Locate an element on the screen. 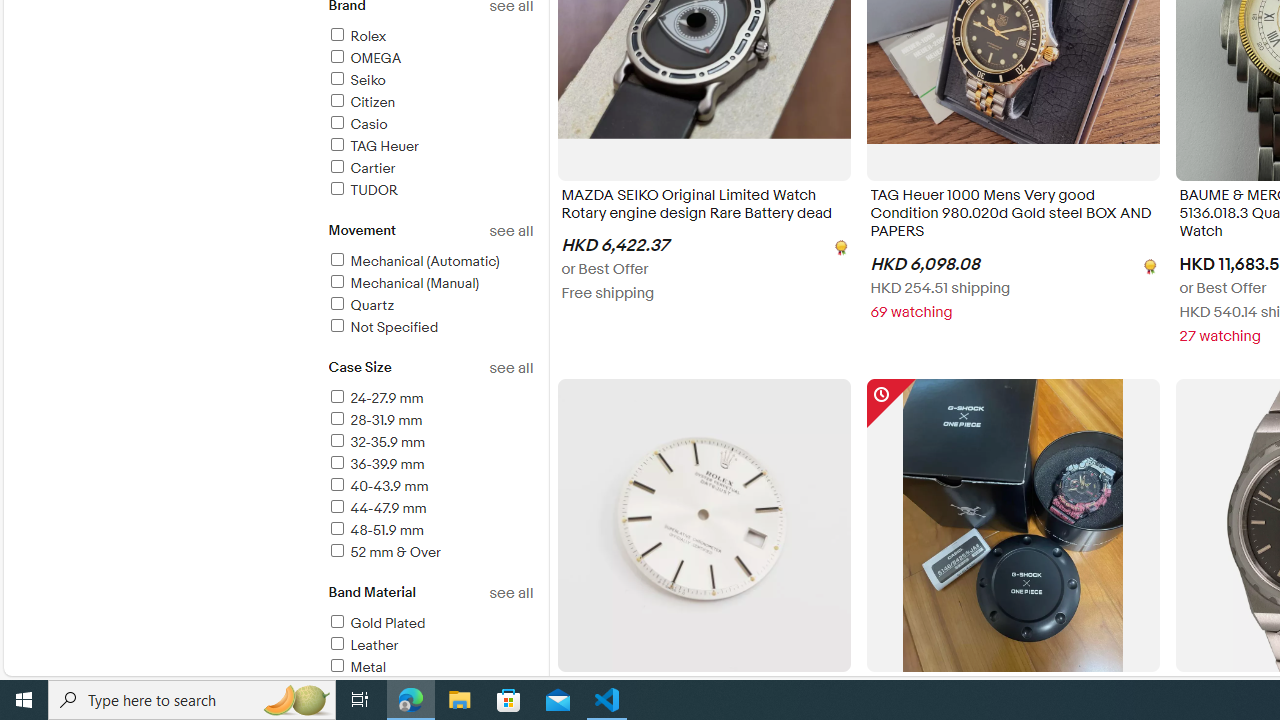 This screenshot has height=720, width=1280. Cartier is located at coordinates (430, 169).